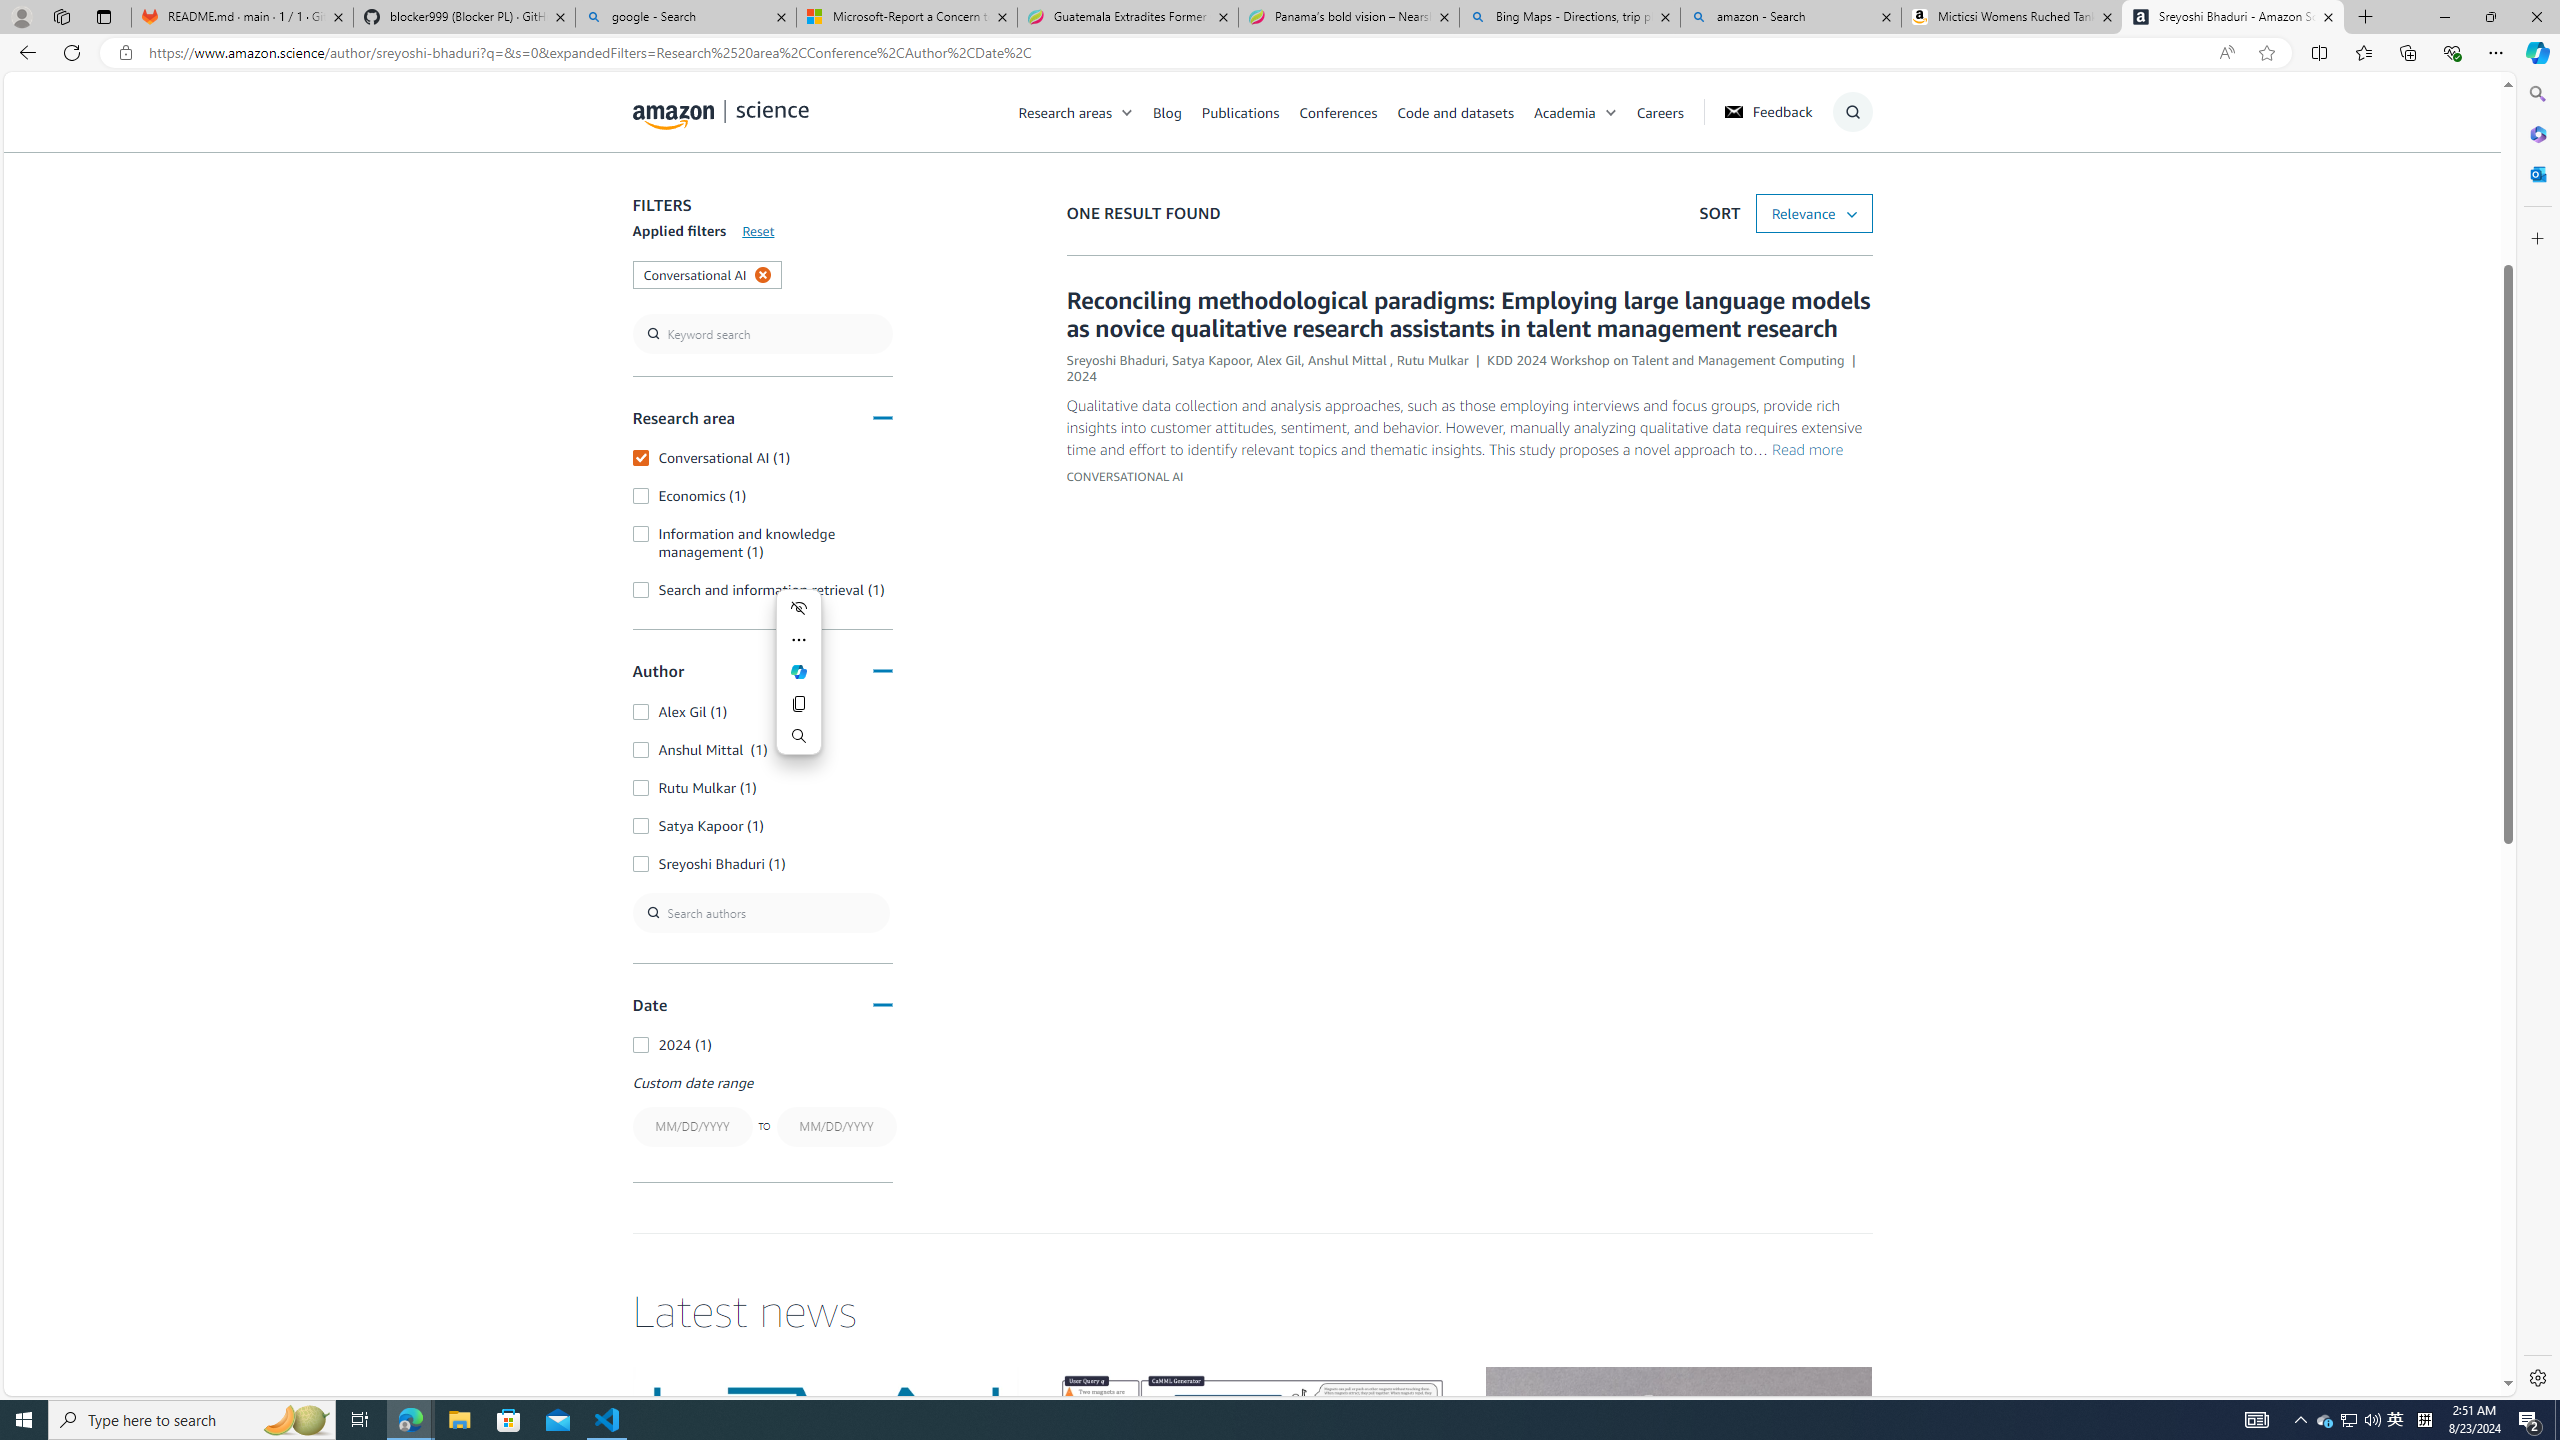 This screenshot has height=1440, width=2560. What do you see at coordinates (72, 52) in the screenshot?
I see `Refresh` at bounding box center [72, 52].